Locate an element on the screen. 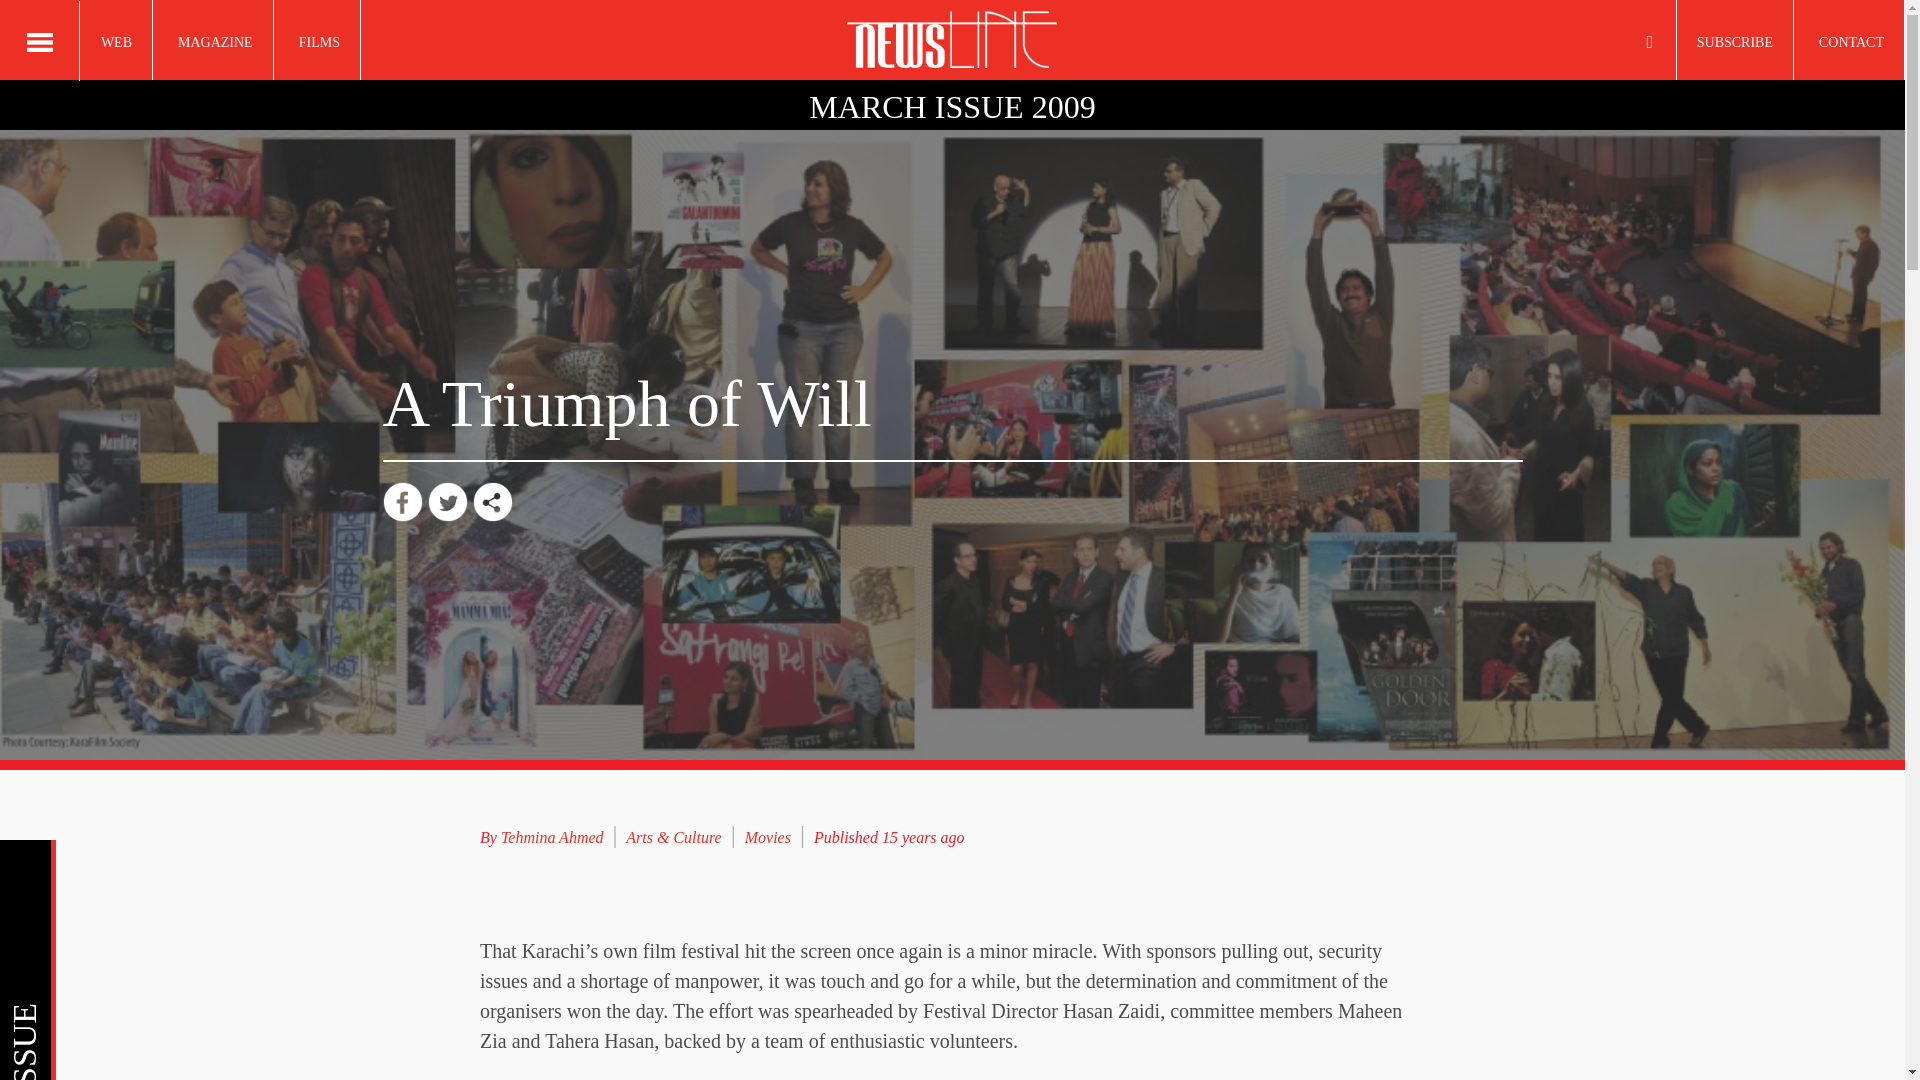  MAGAZINE is located at coordinates (216, 40).